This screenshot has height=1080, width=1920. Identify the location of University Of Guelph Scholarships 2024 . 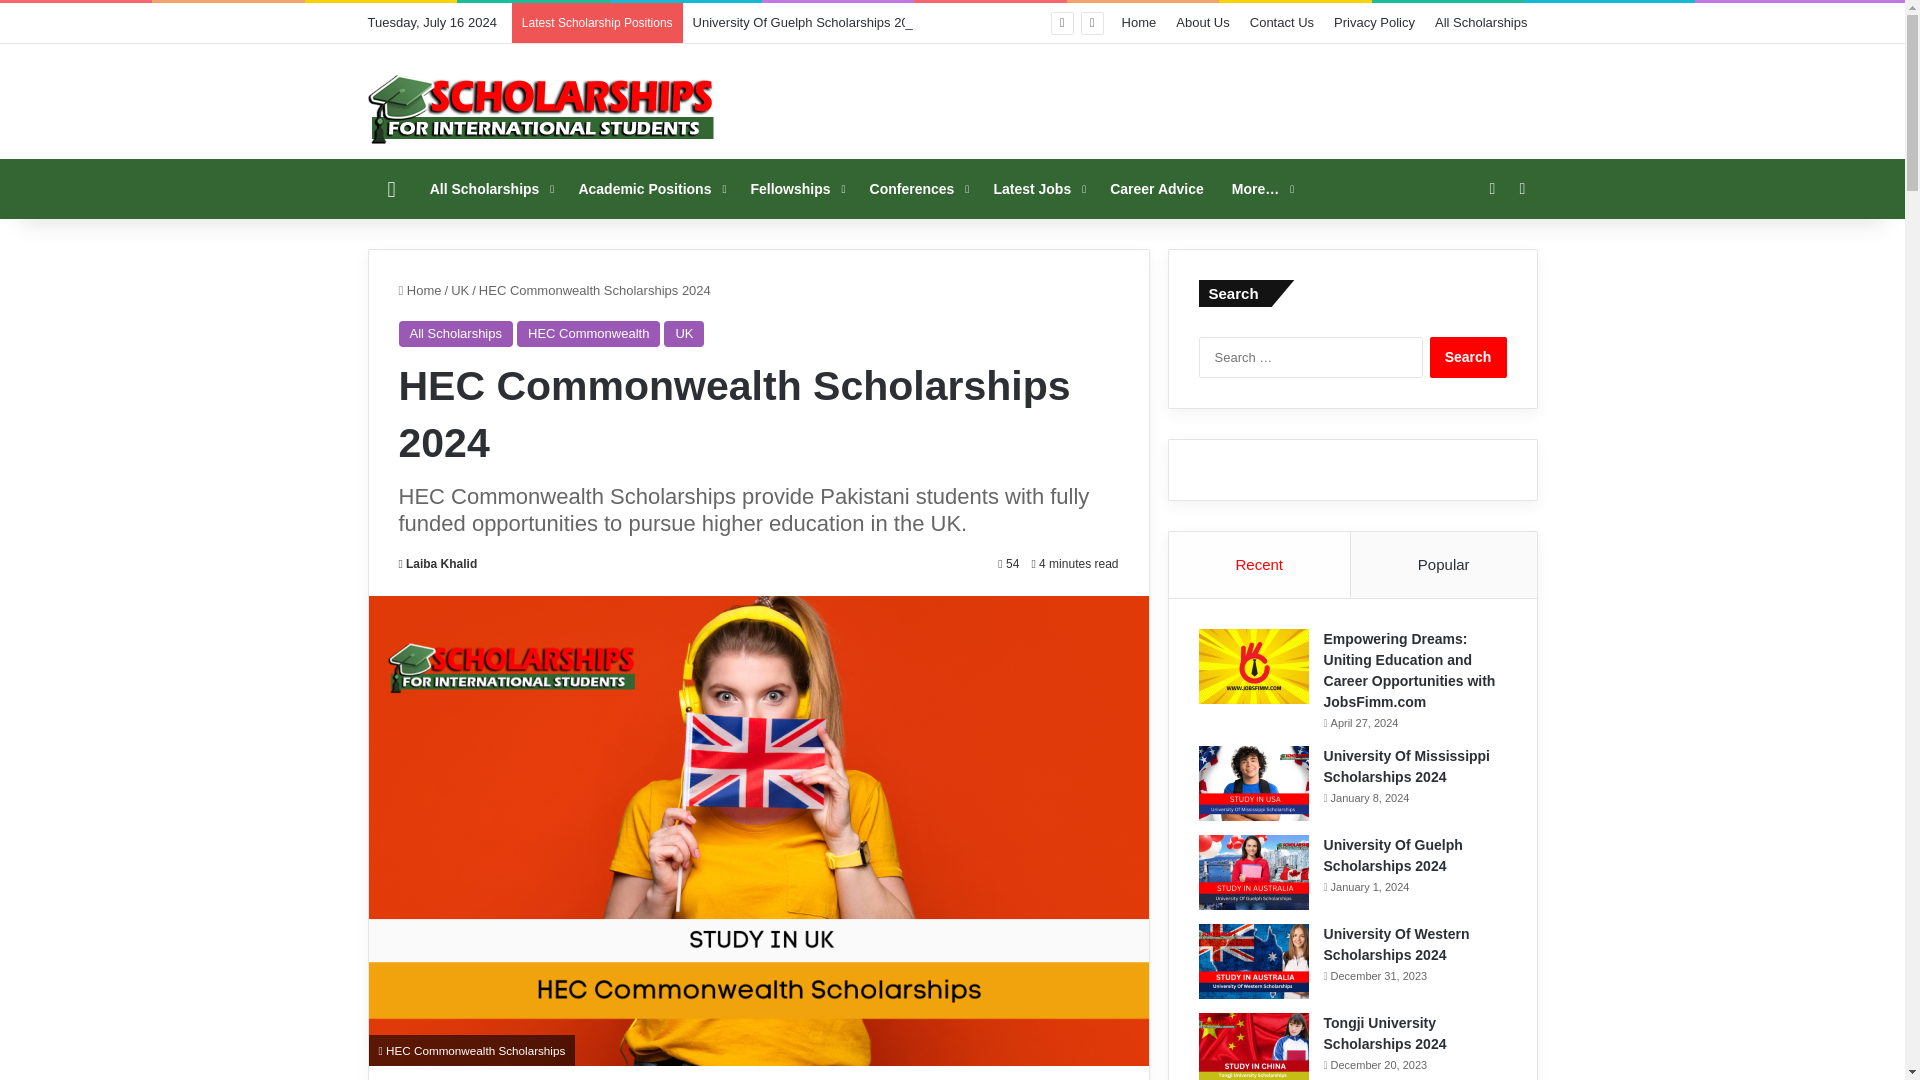
(810, 22).